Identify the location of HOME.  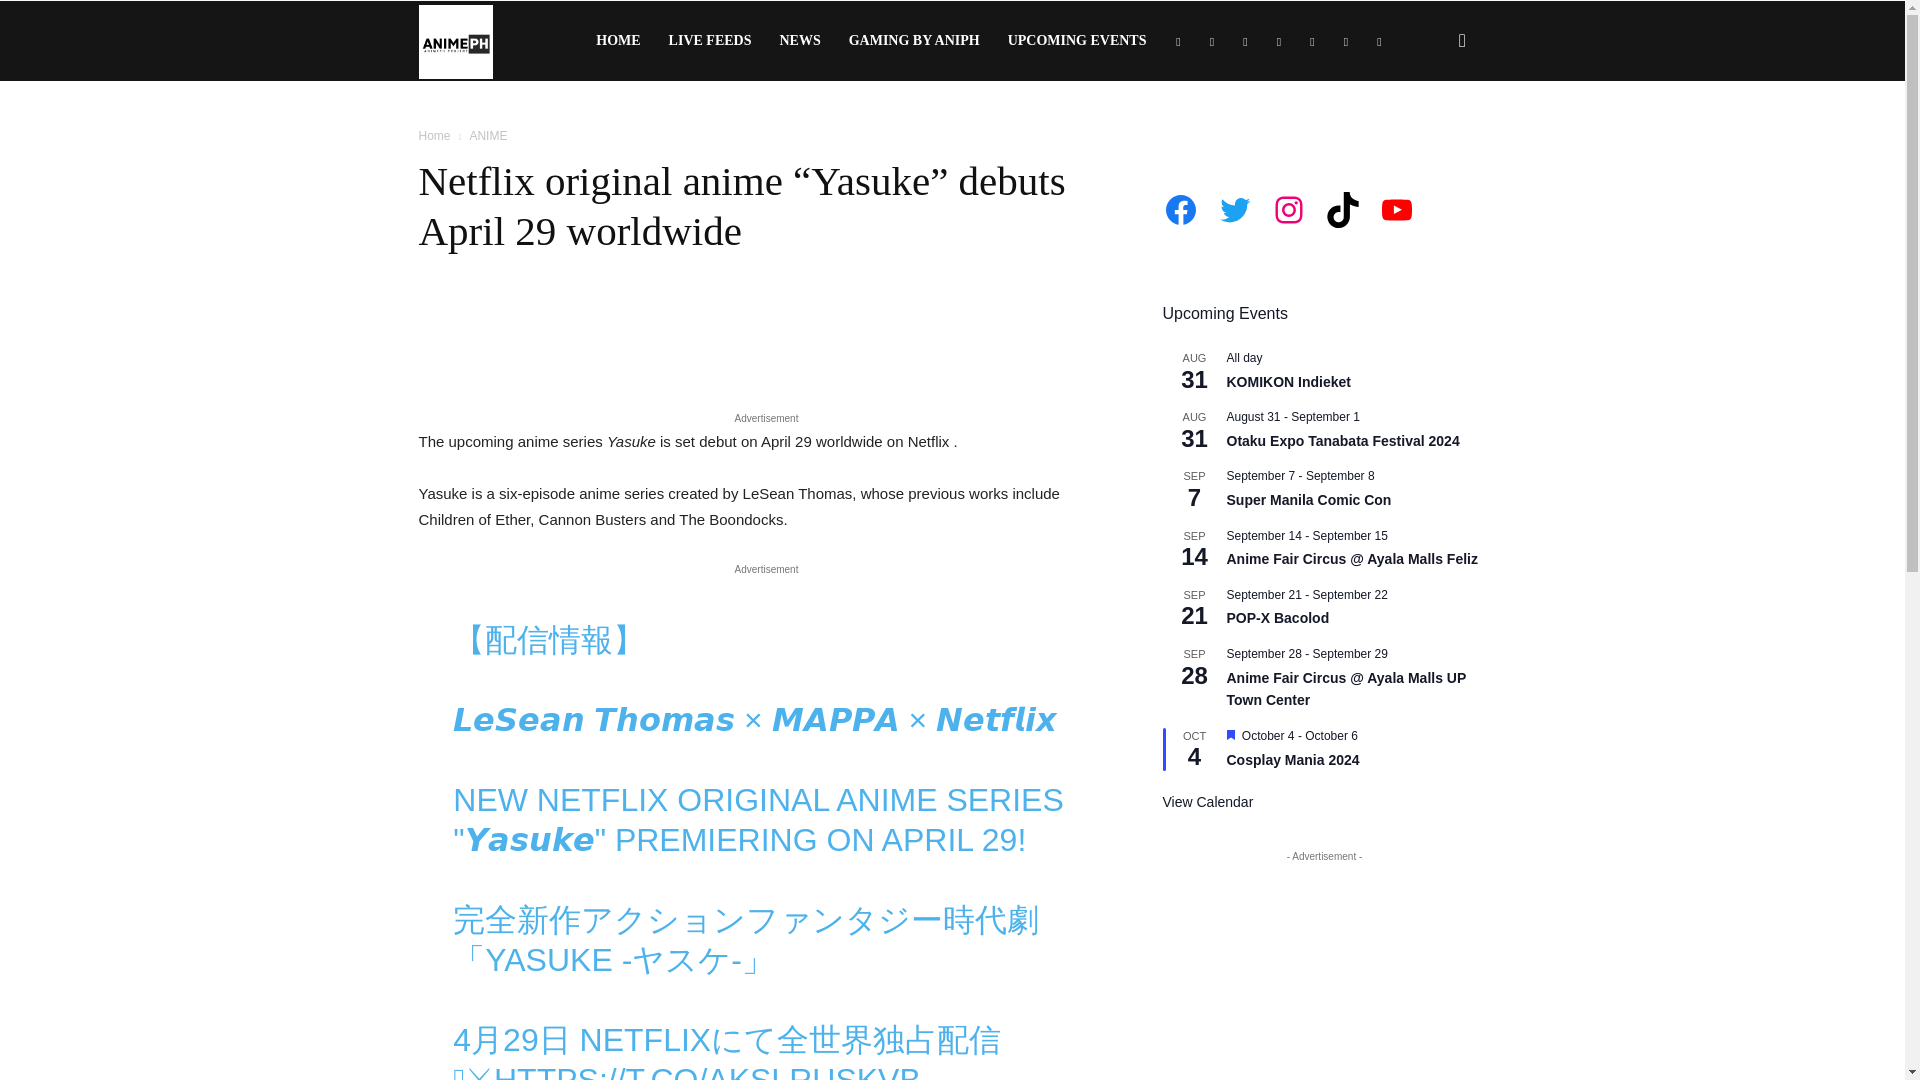
(618, 41).